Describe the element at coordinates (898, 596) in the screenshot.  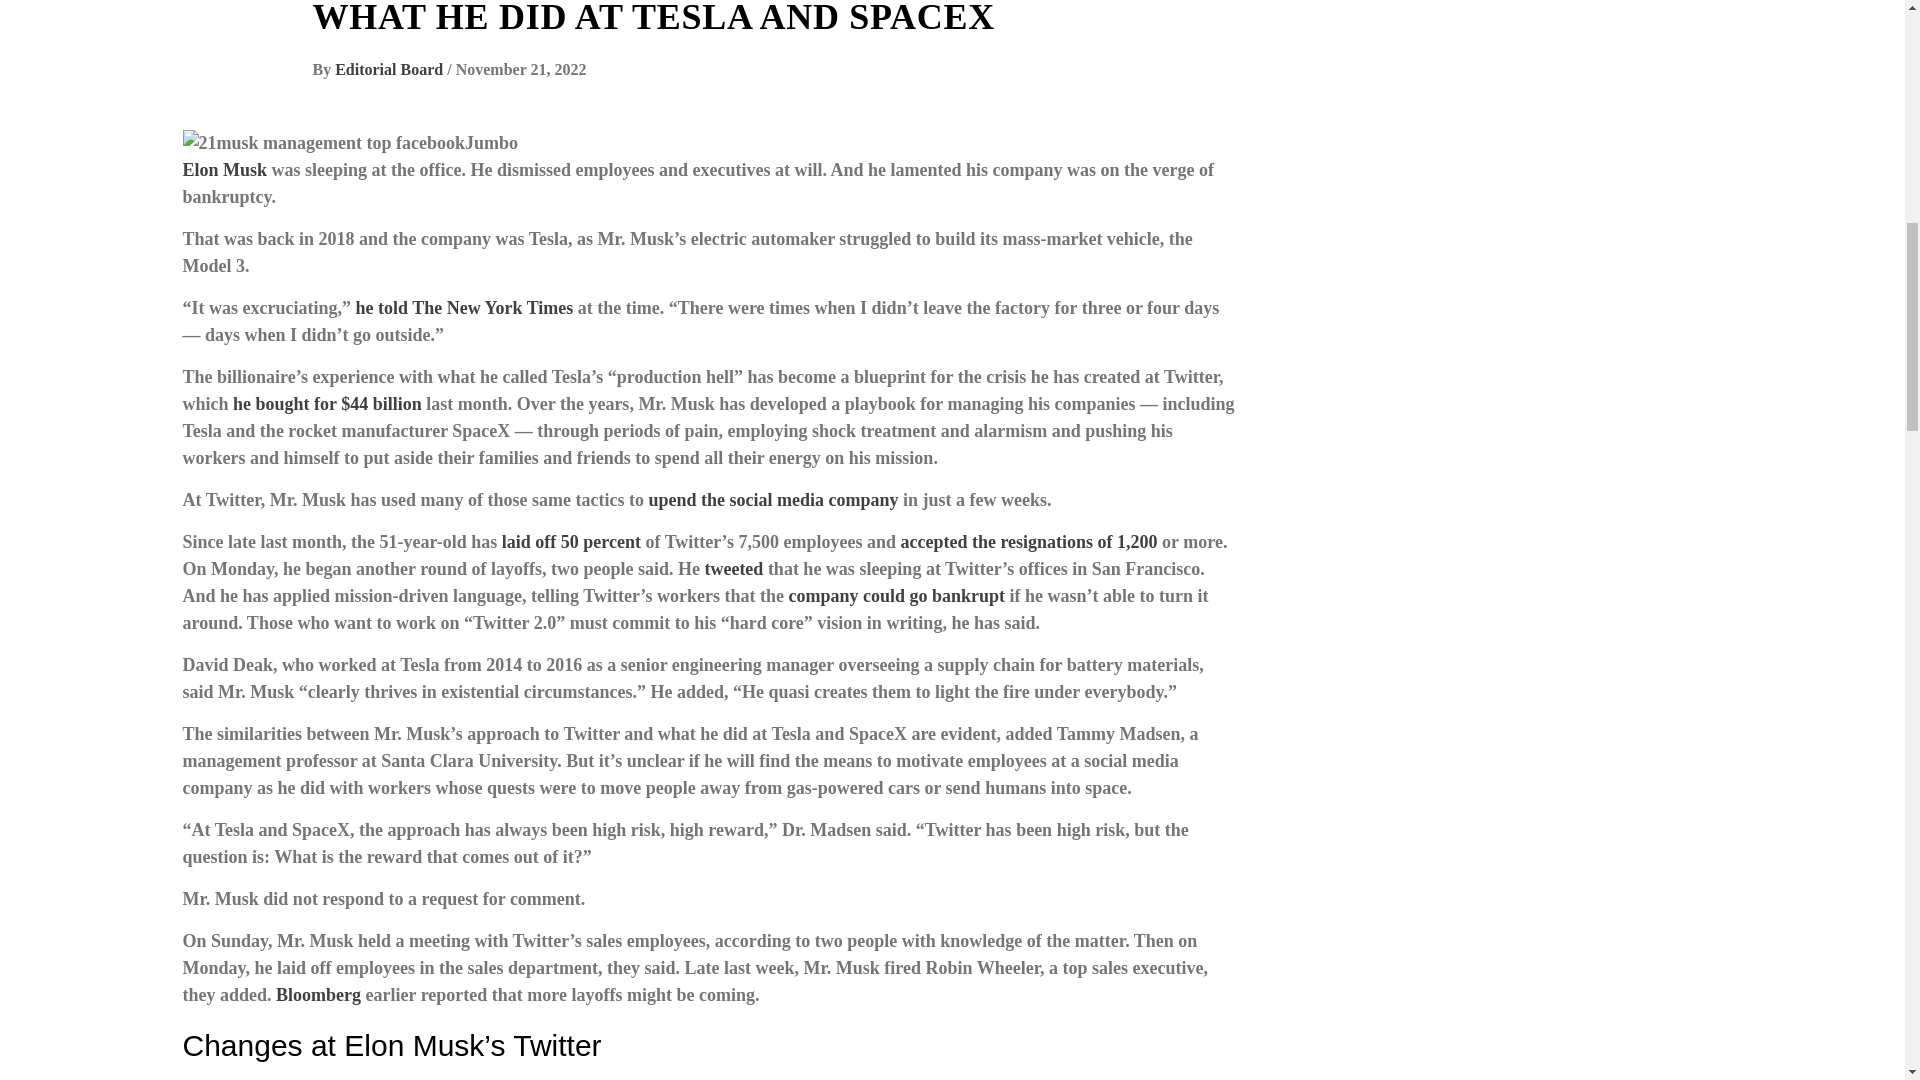
I see `company could go bankrupt` at that location.